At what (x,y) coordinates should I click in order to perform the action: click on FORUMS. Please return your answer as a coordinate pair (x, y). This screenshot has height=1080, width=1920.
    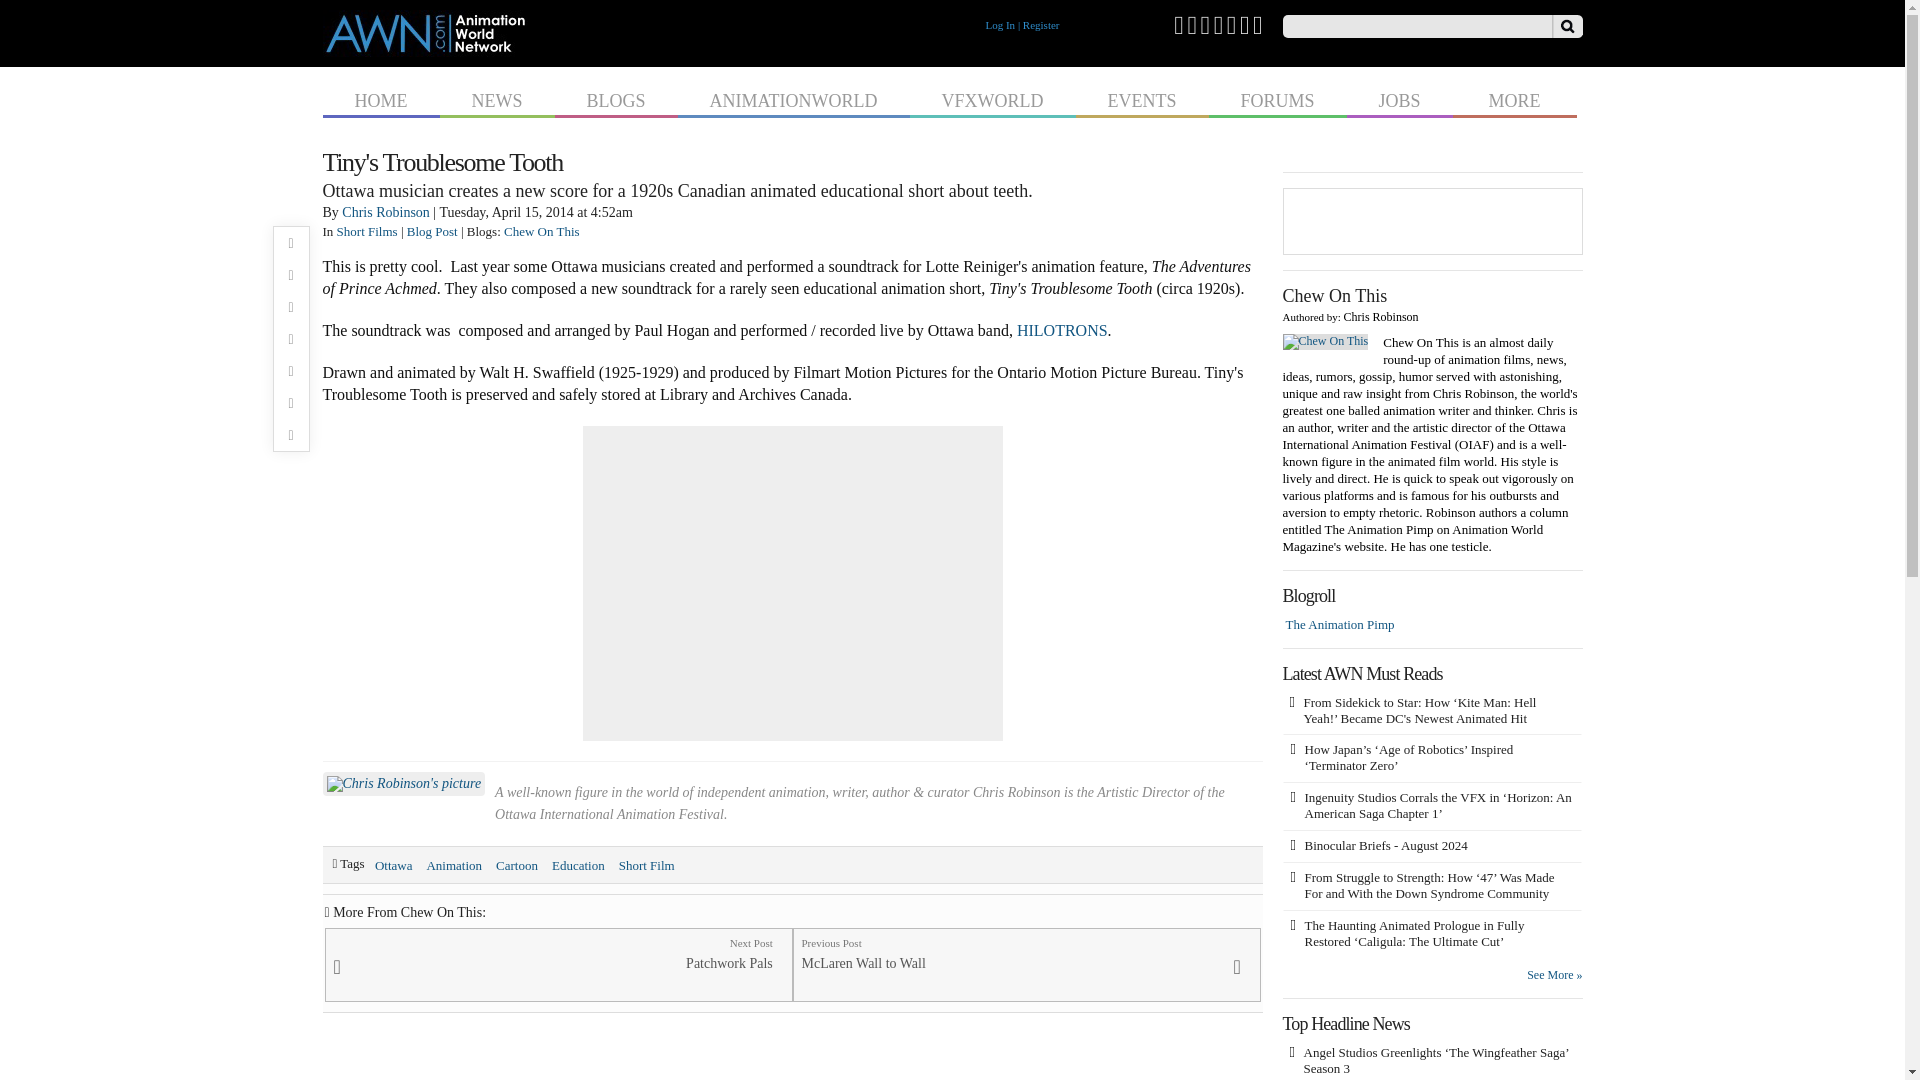
    Looking at the image, I should click on (1276, 98).